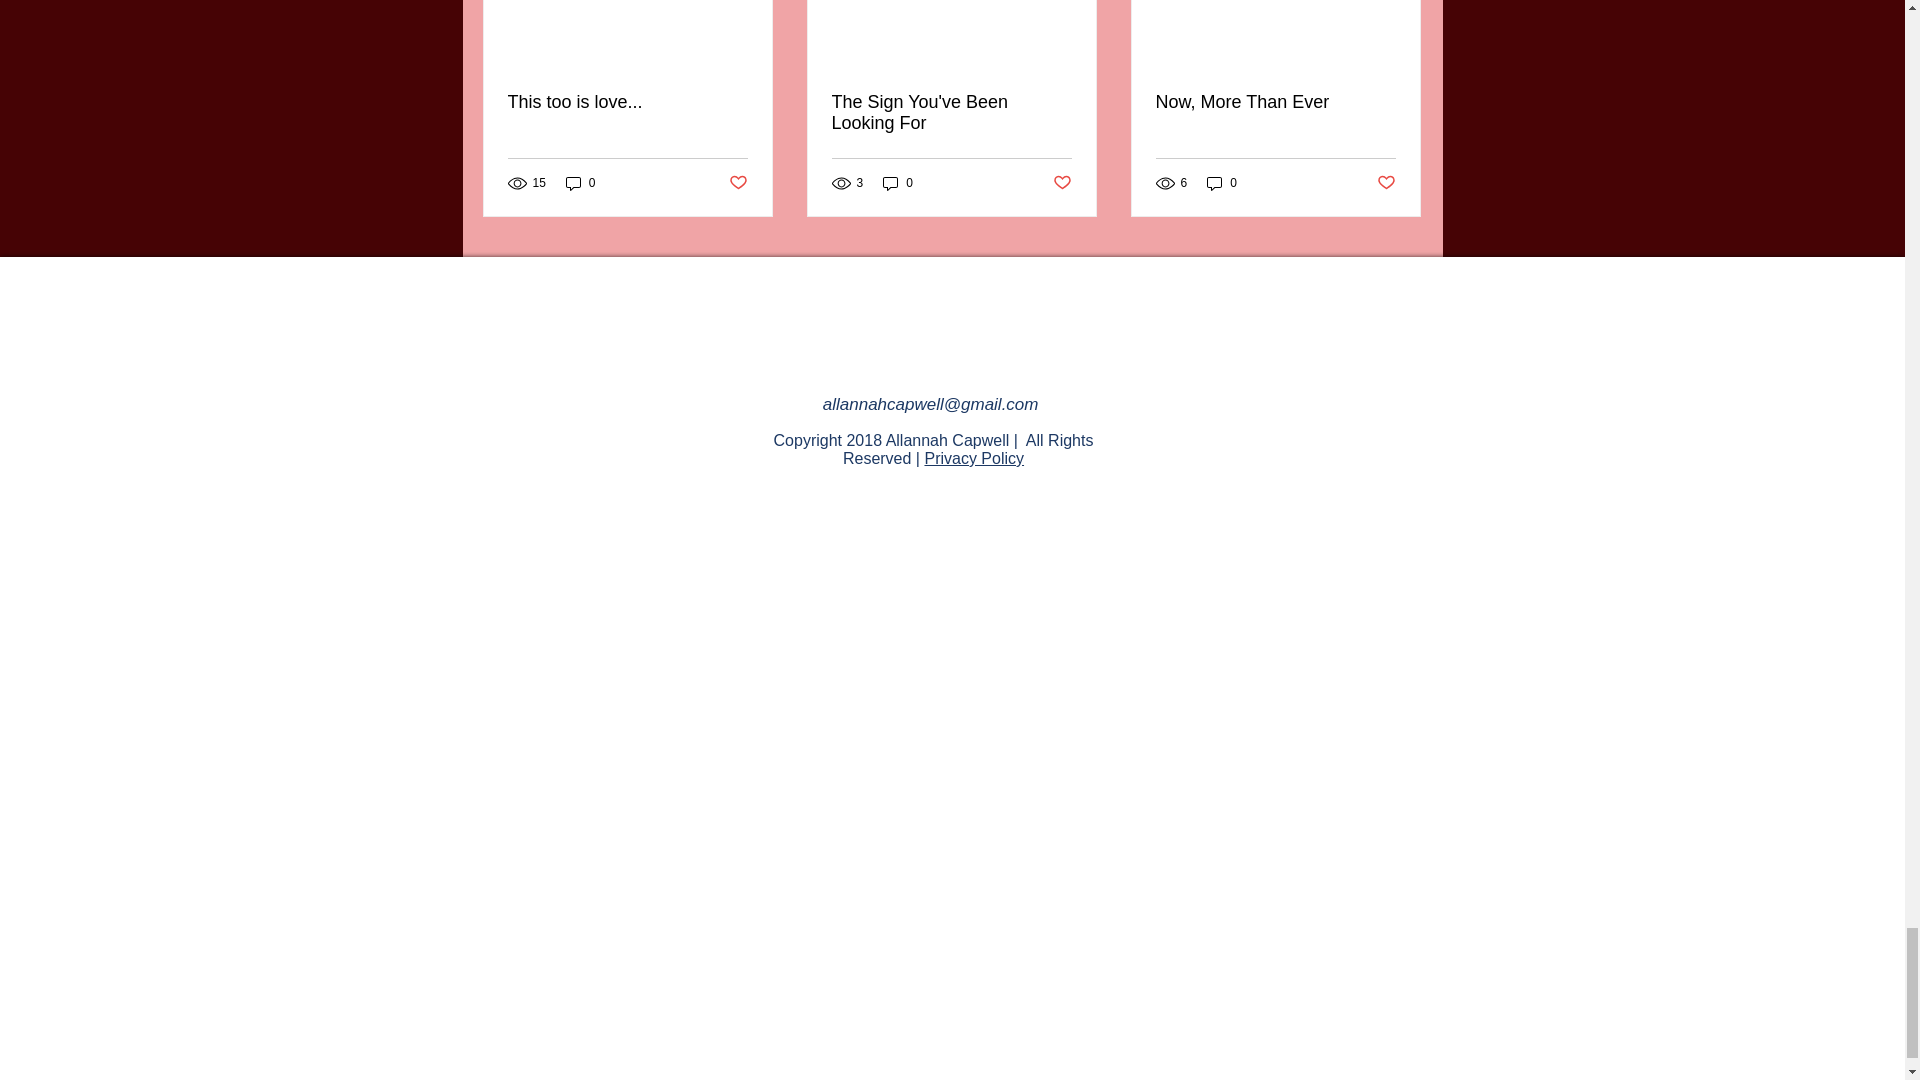 The height and width of the screenshot is (1080, 1920). What do you see at coordinates (951, 112) in the screenshot?
I see `The Sign You've Been Looking For` at bounding box center [951, 112].